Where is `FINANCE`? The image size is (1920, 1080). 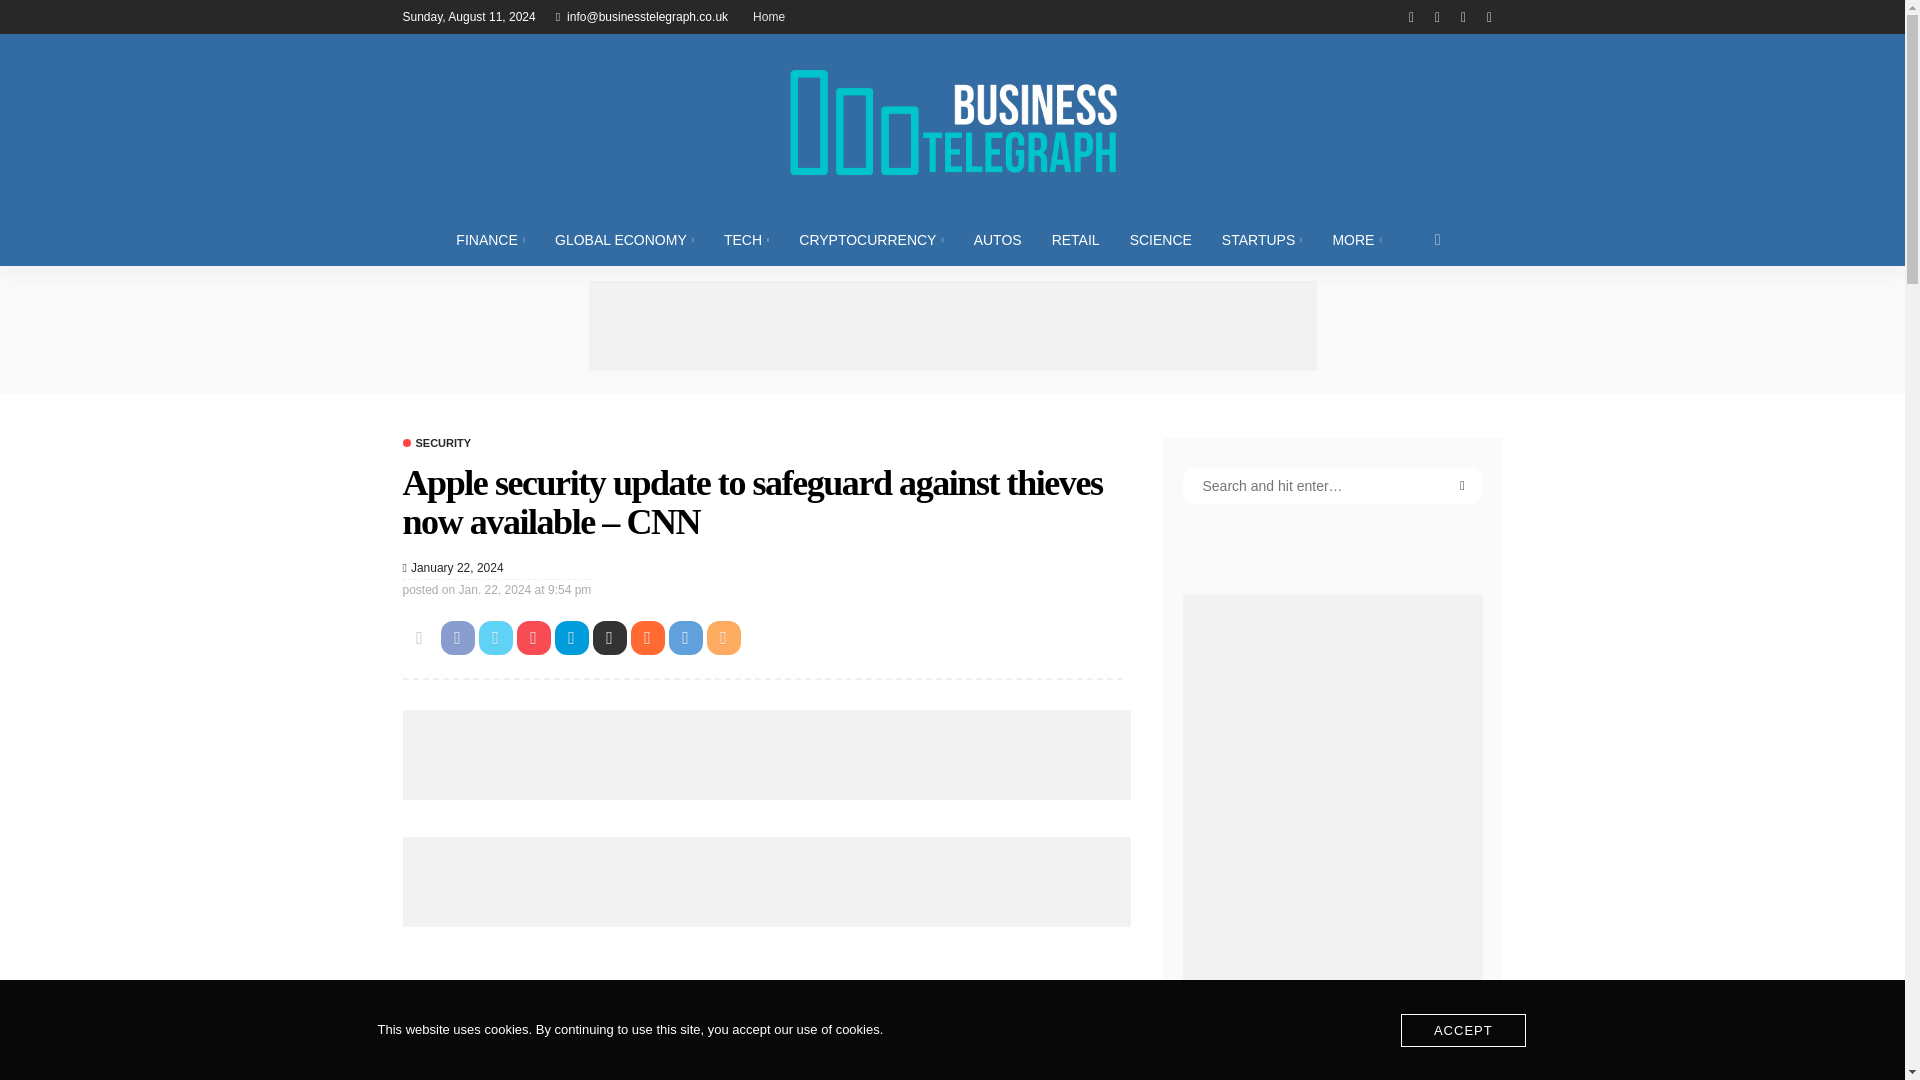 FINANCE is located at coordinates (490, 239).